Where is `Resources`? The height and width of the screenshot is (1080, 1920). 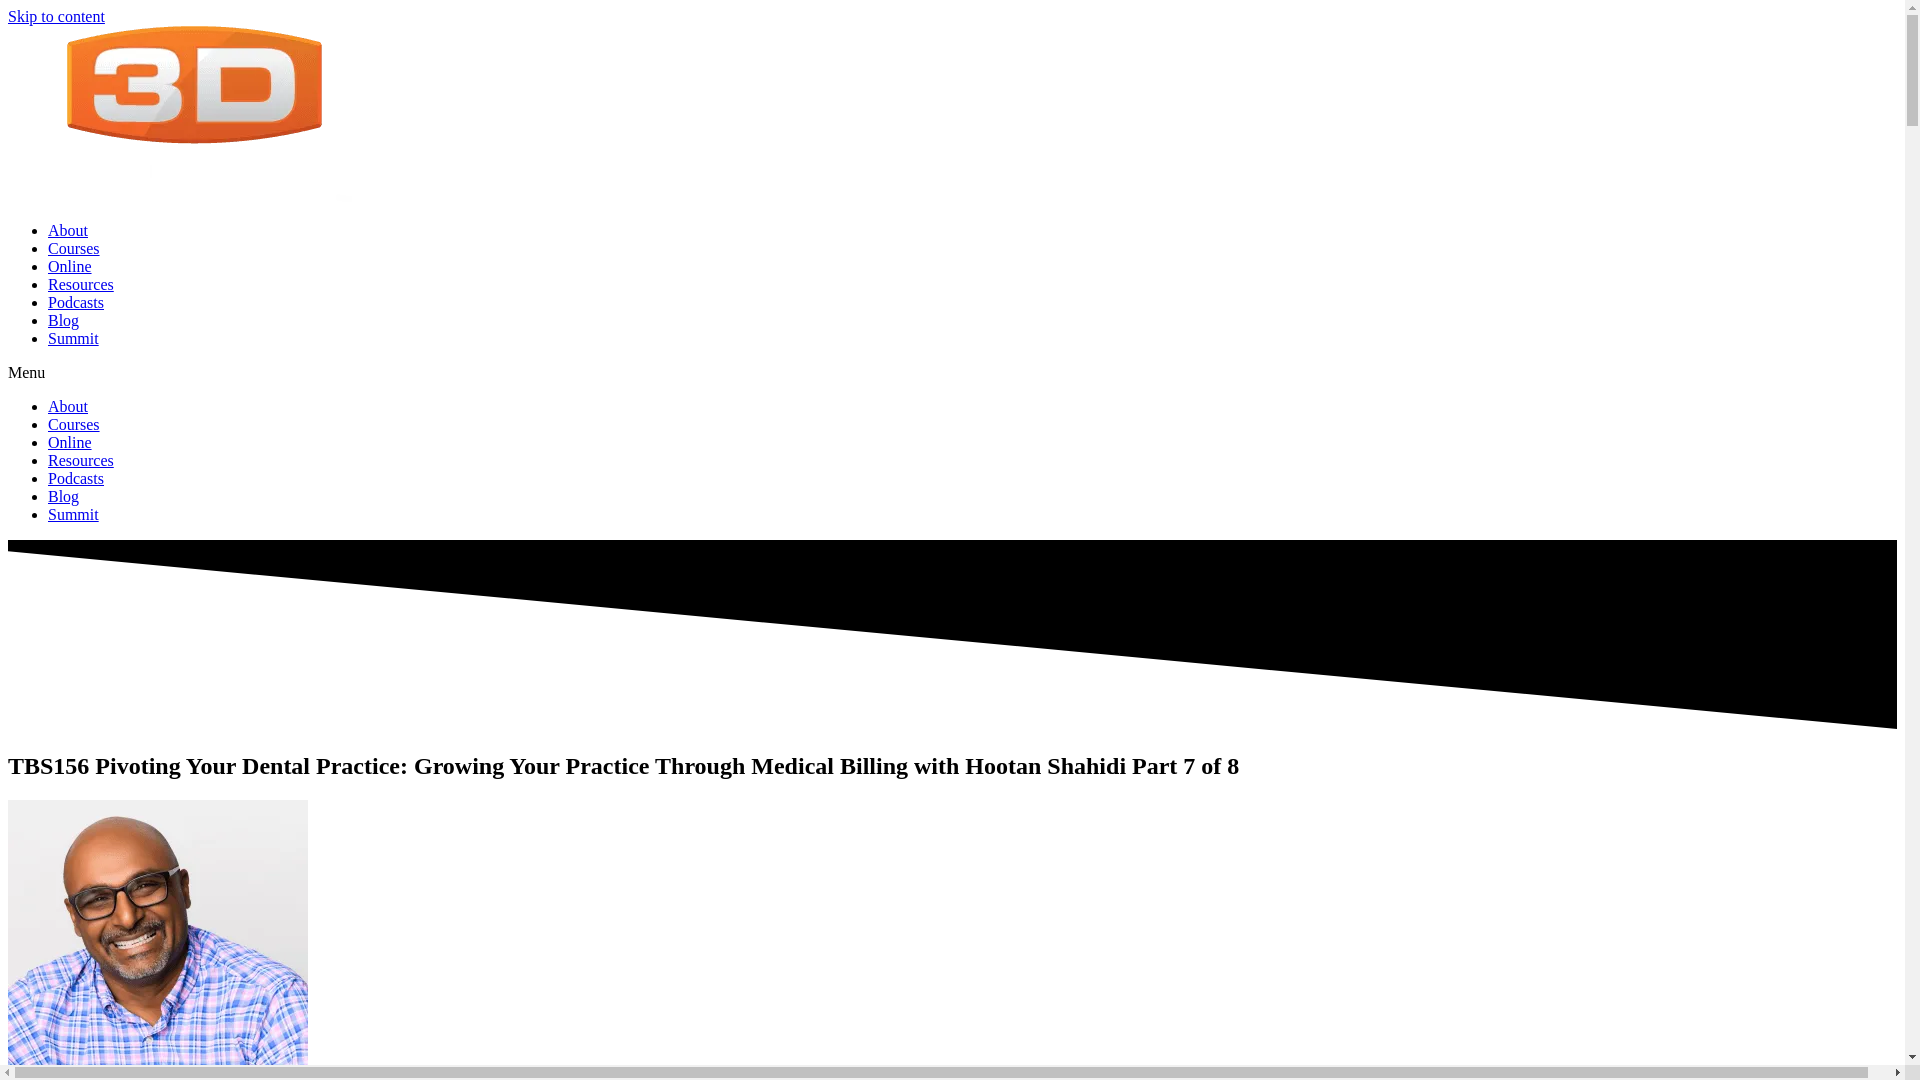 Resources is located at coordinates (80, 460).